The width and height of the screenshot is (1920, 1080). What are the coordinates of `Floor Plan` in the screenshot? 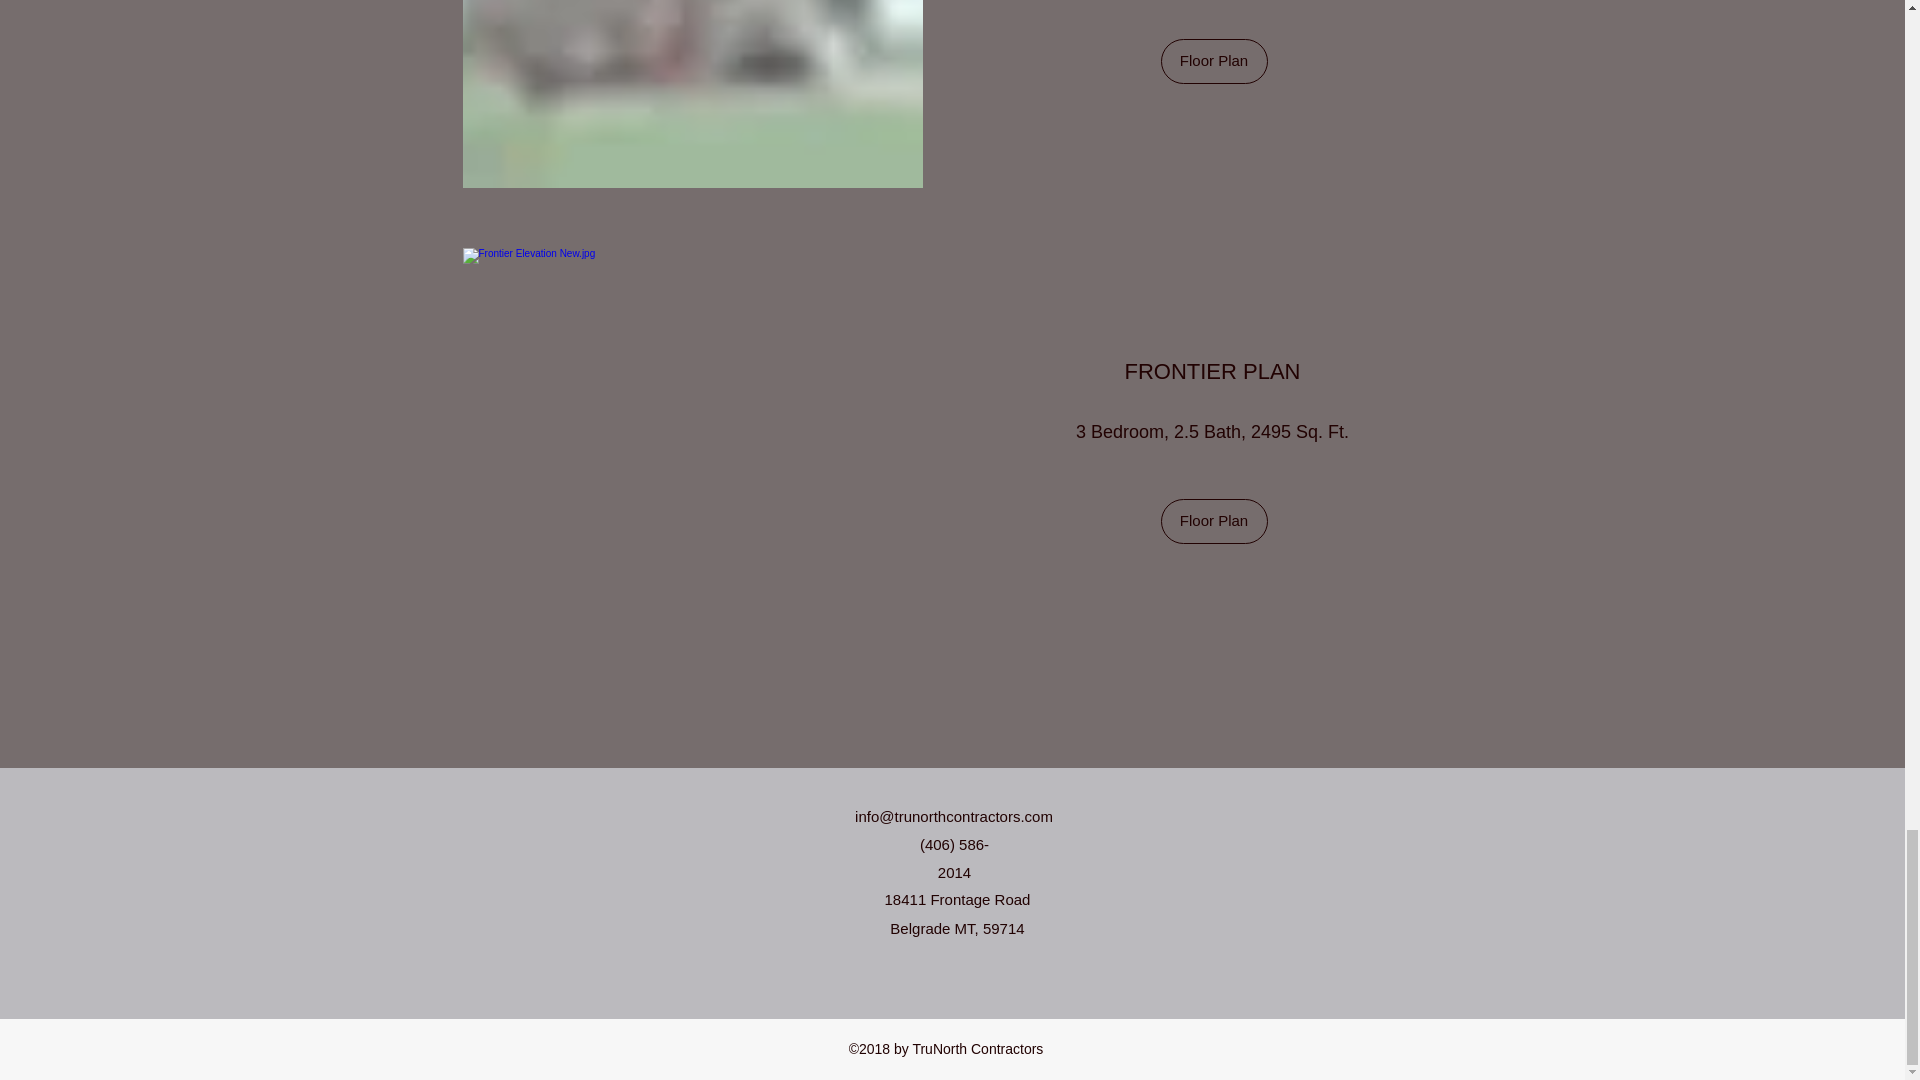 It's located at (1213, 61).